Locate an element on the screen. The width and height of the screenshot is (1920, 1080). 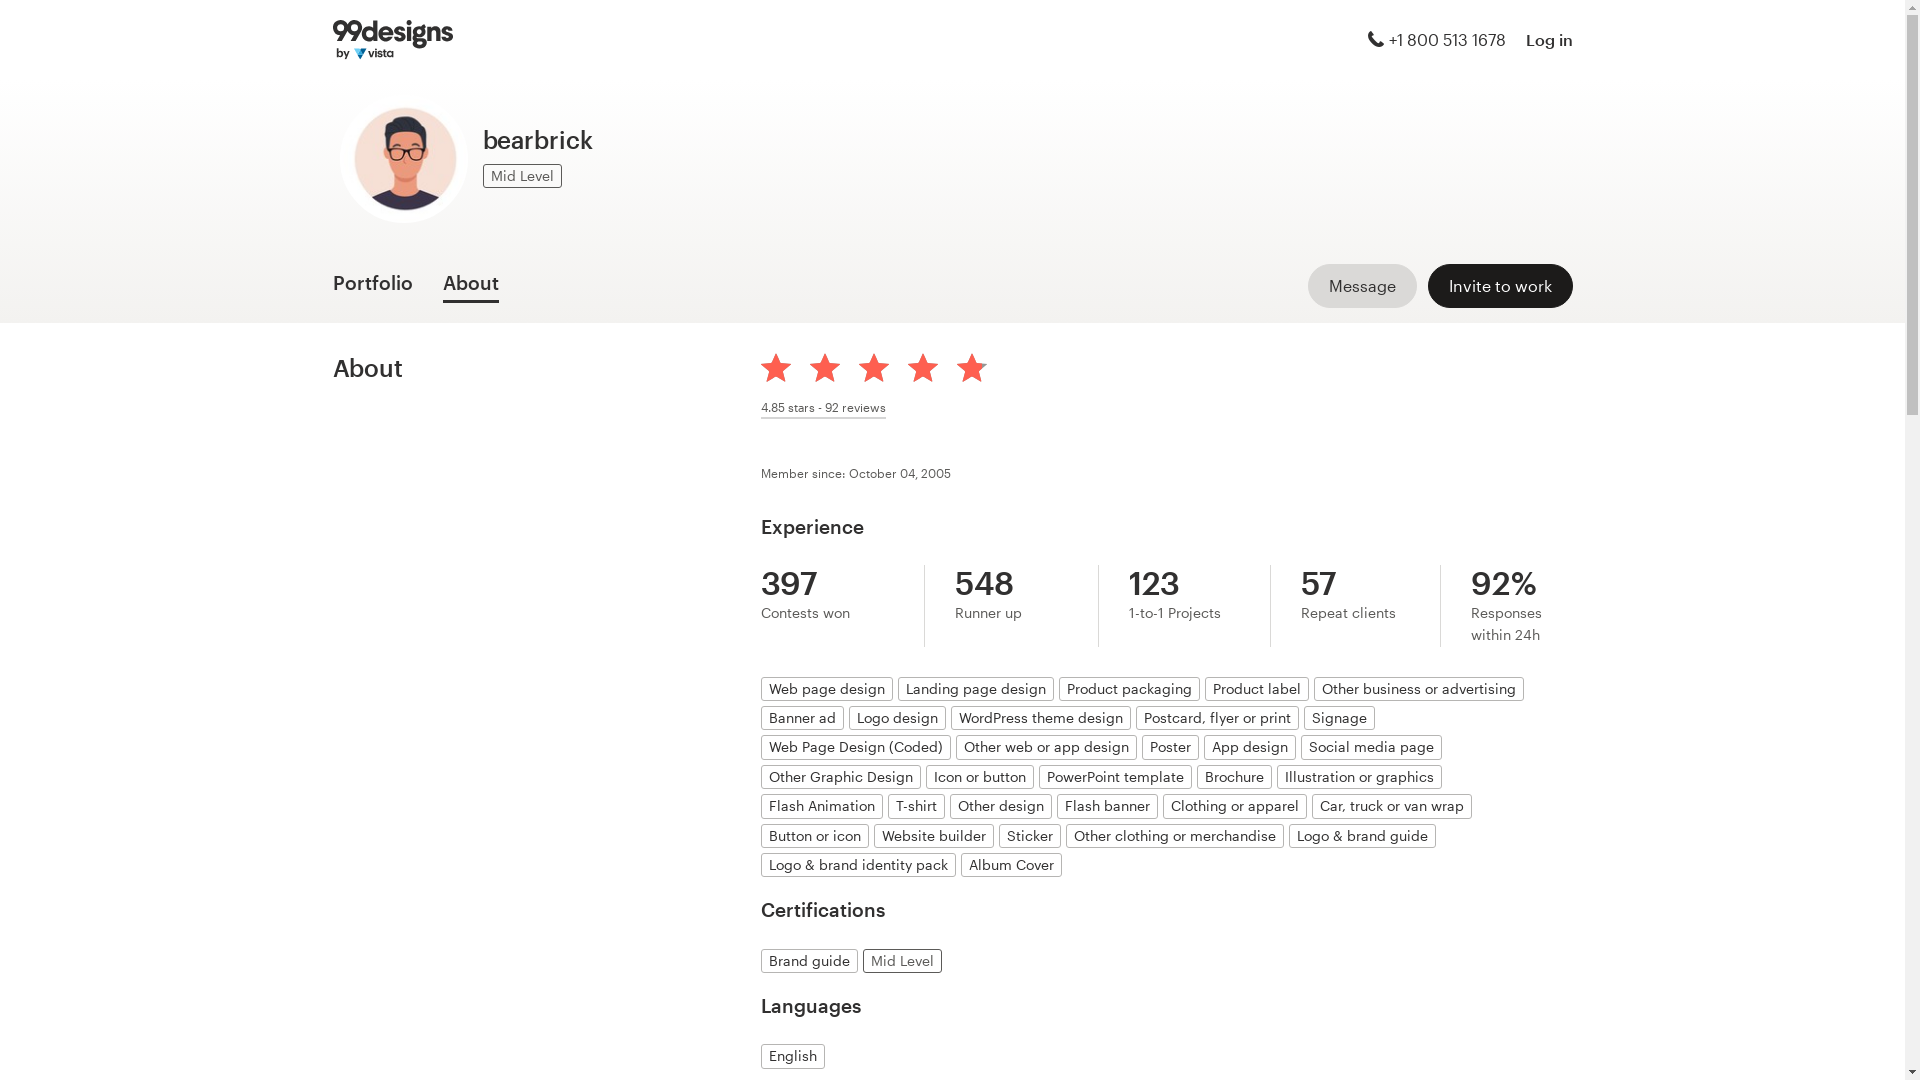
Log in is located at coordinates (1550, 40).